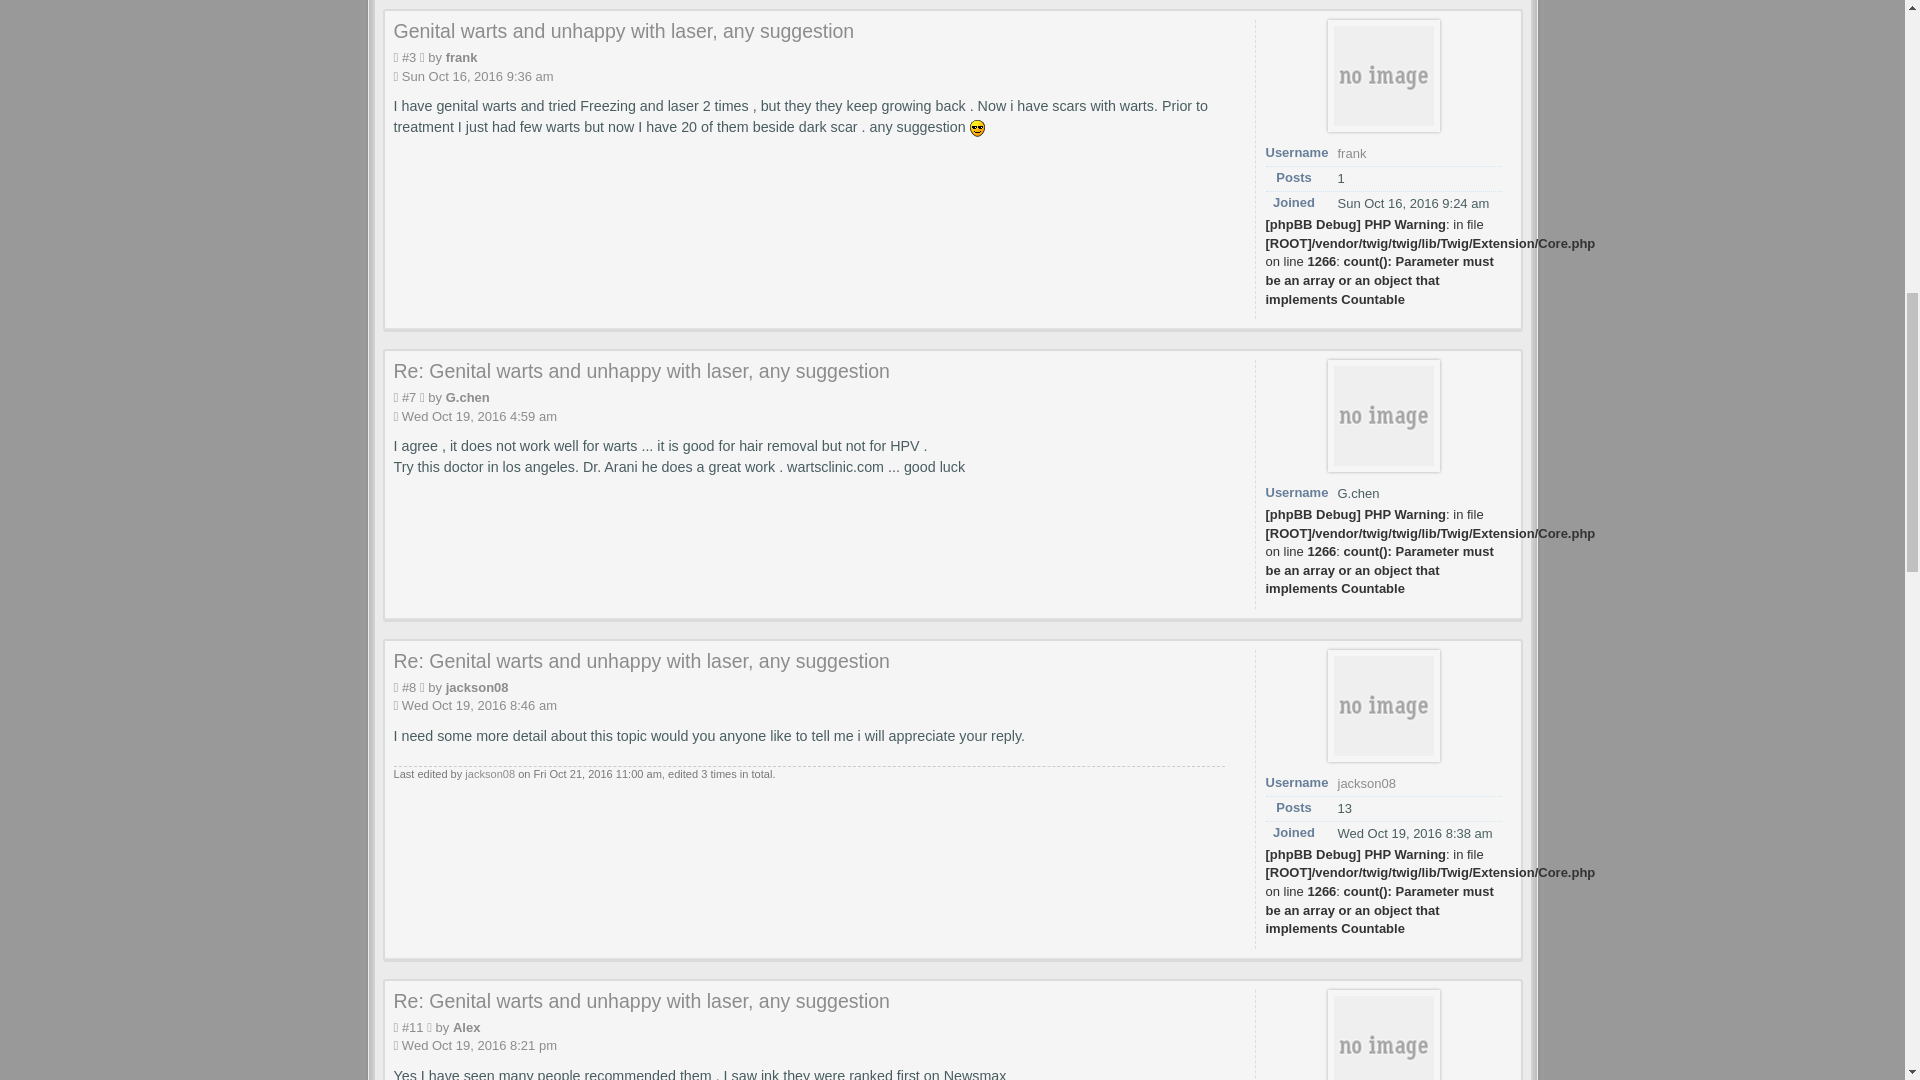 Image resolution: width=1920 pixels, height=1080 pixels. What do you see at coordinates (412, 1026) in the screenshot?
I see `Post` at bounding box center [412, 1026].